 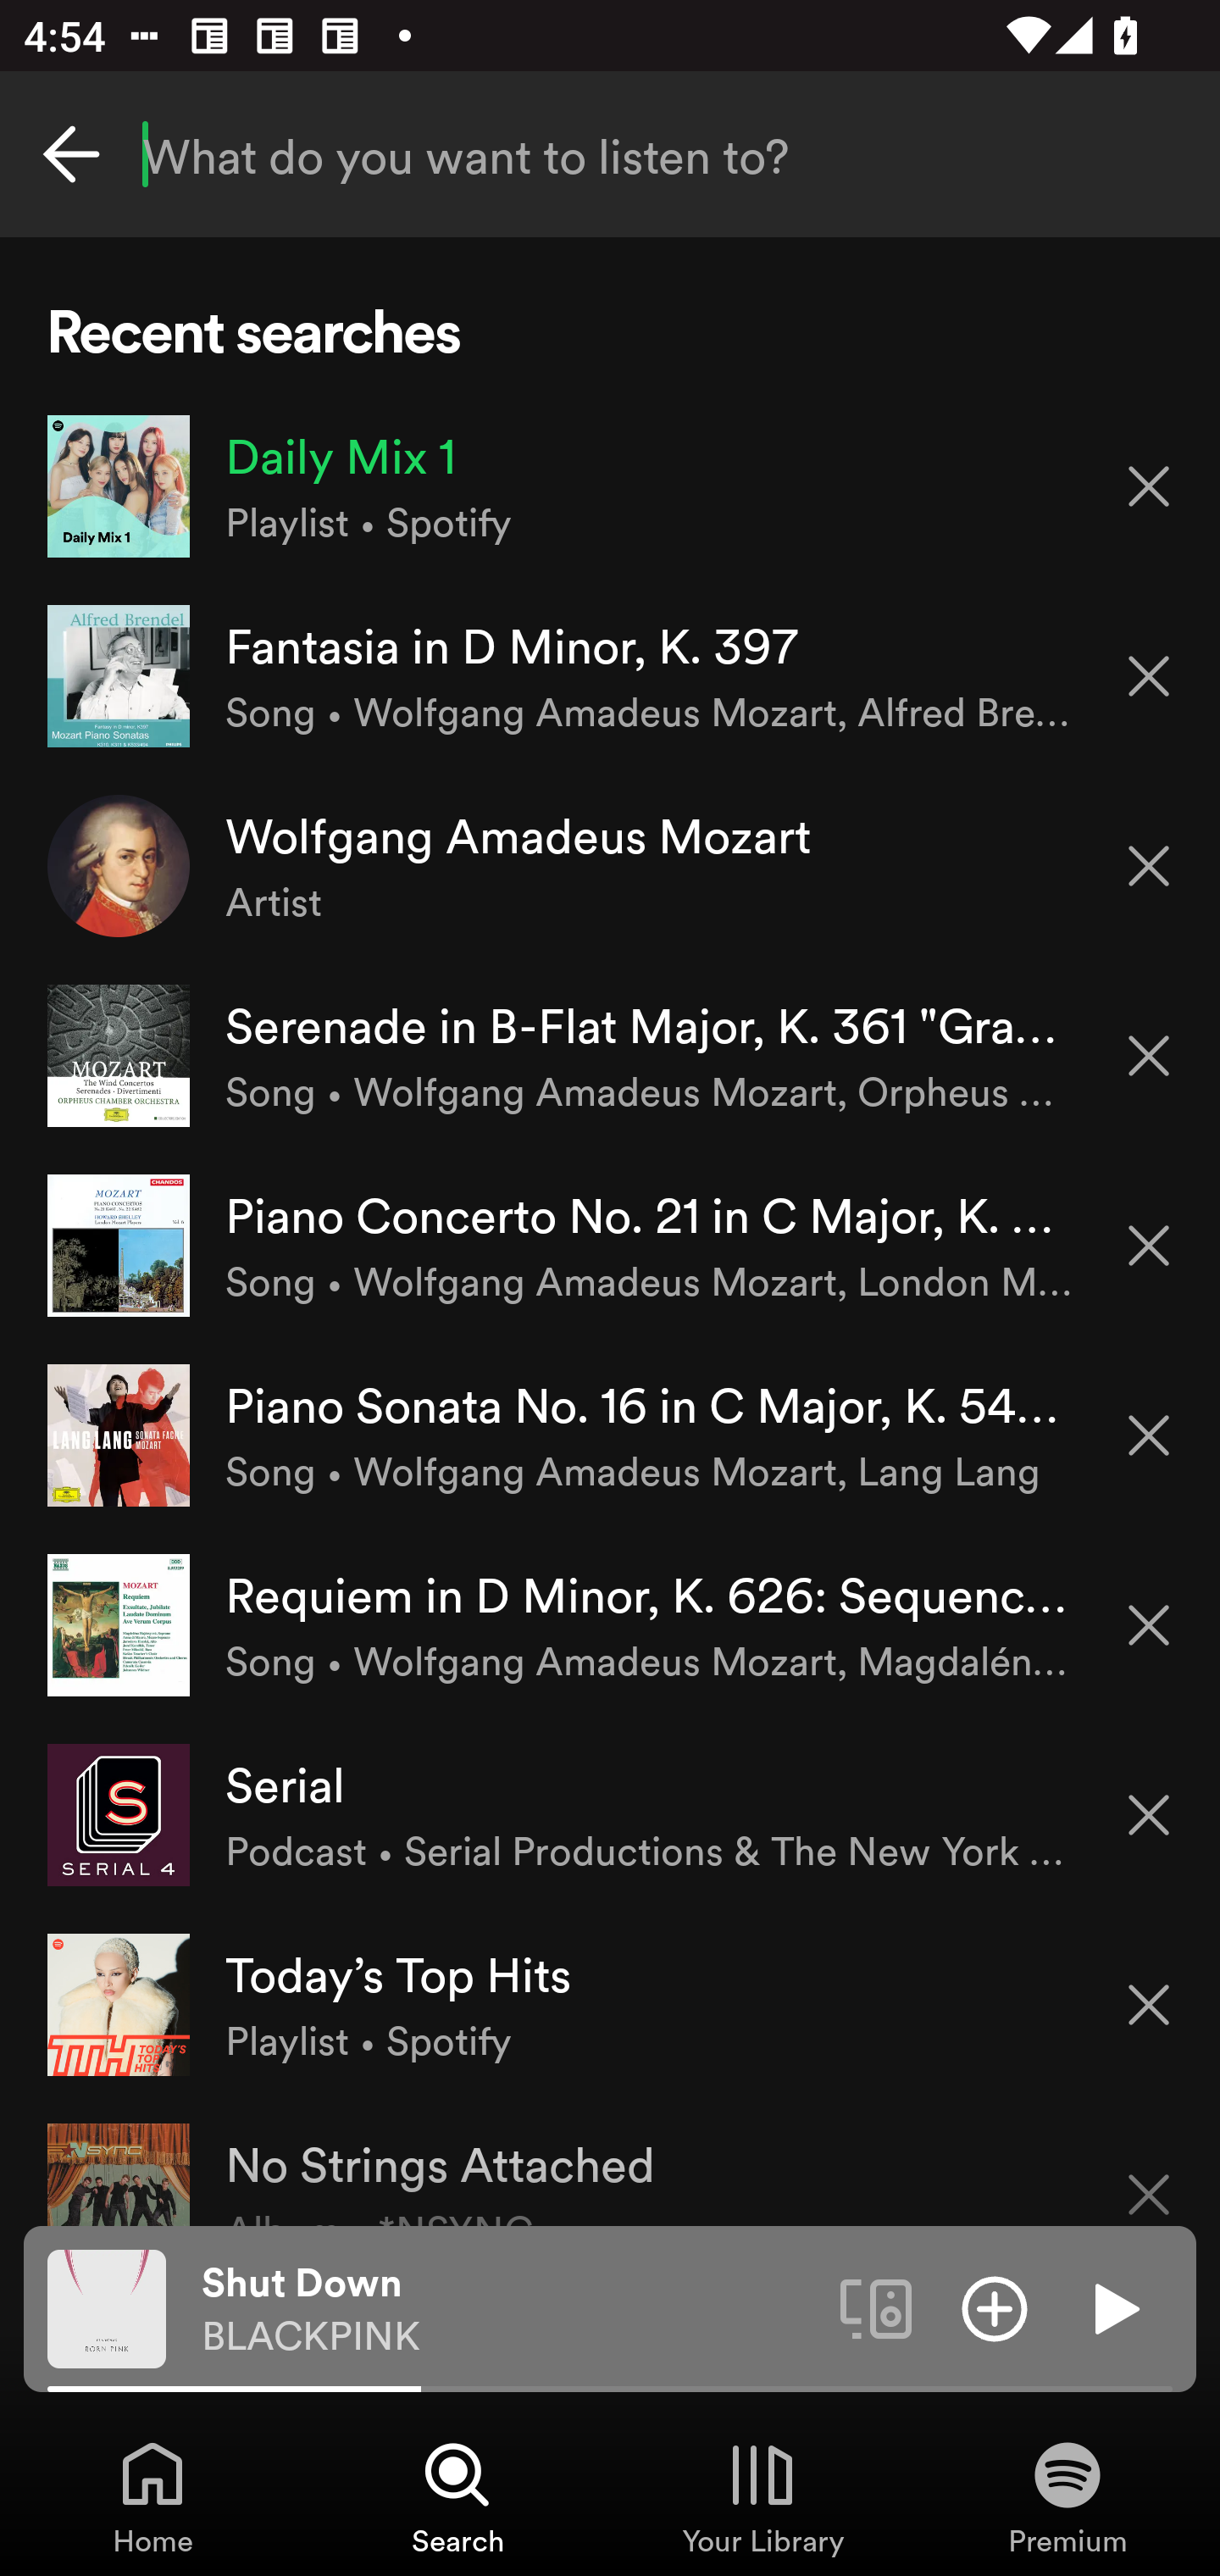 What do you see at coordinates (610, 2003) in the screenshot?
I see `Today’s Top Hits Playlist • Spotify Remove` at bounding box center [610, 2003].